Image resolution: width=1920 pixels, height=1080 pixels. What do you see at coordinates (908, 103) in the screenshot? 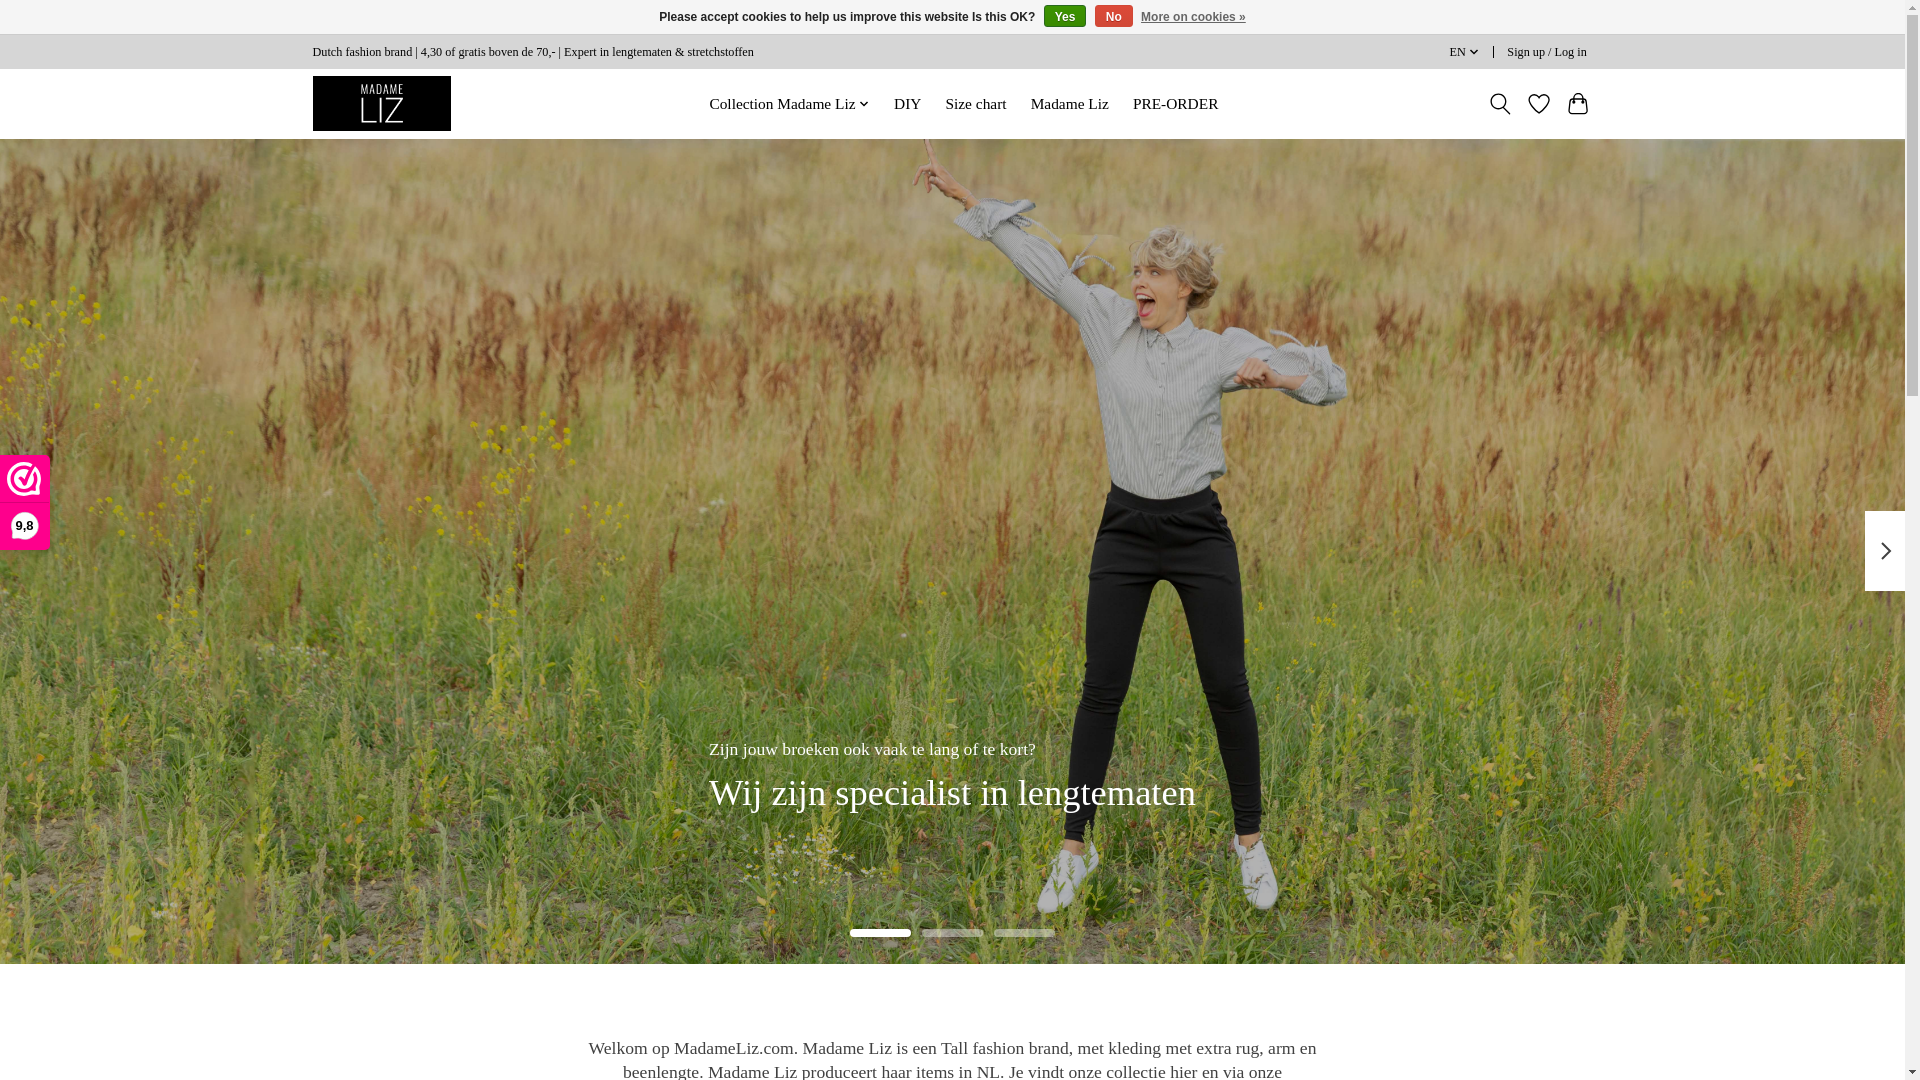
I see `DIY` at bounding box center [908, 103].